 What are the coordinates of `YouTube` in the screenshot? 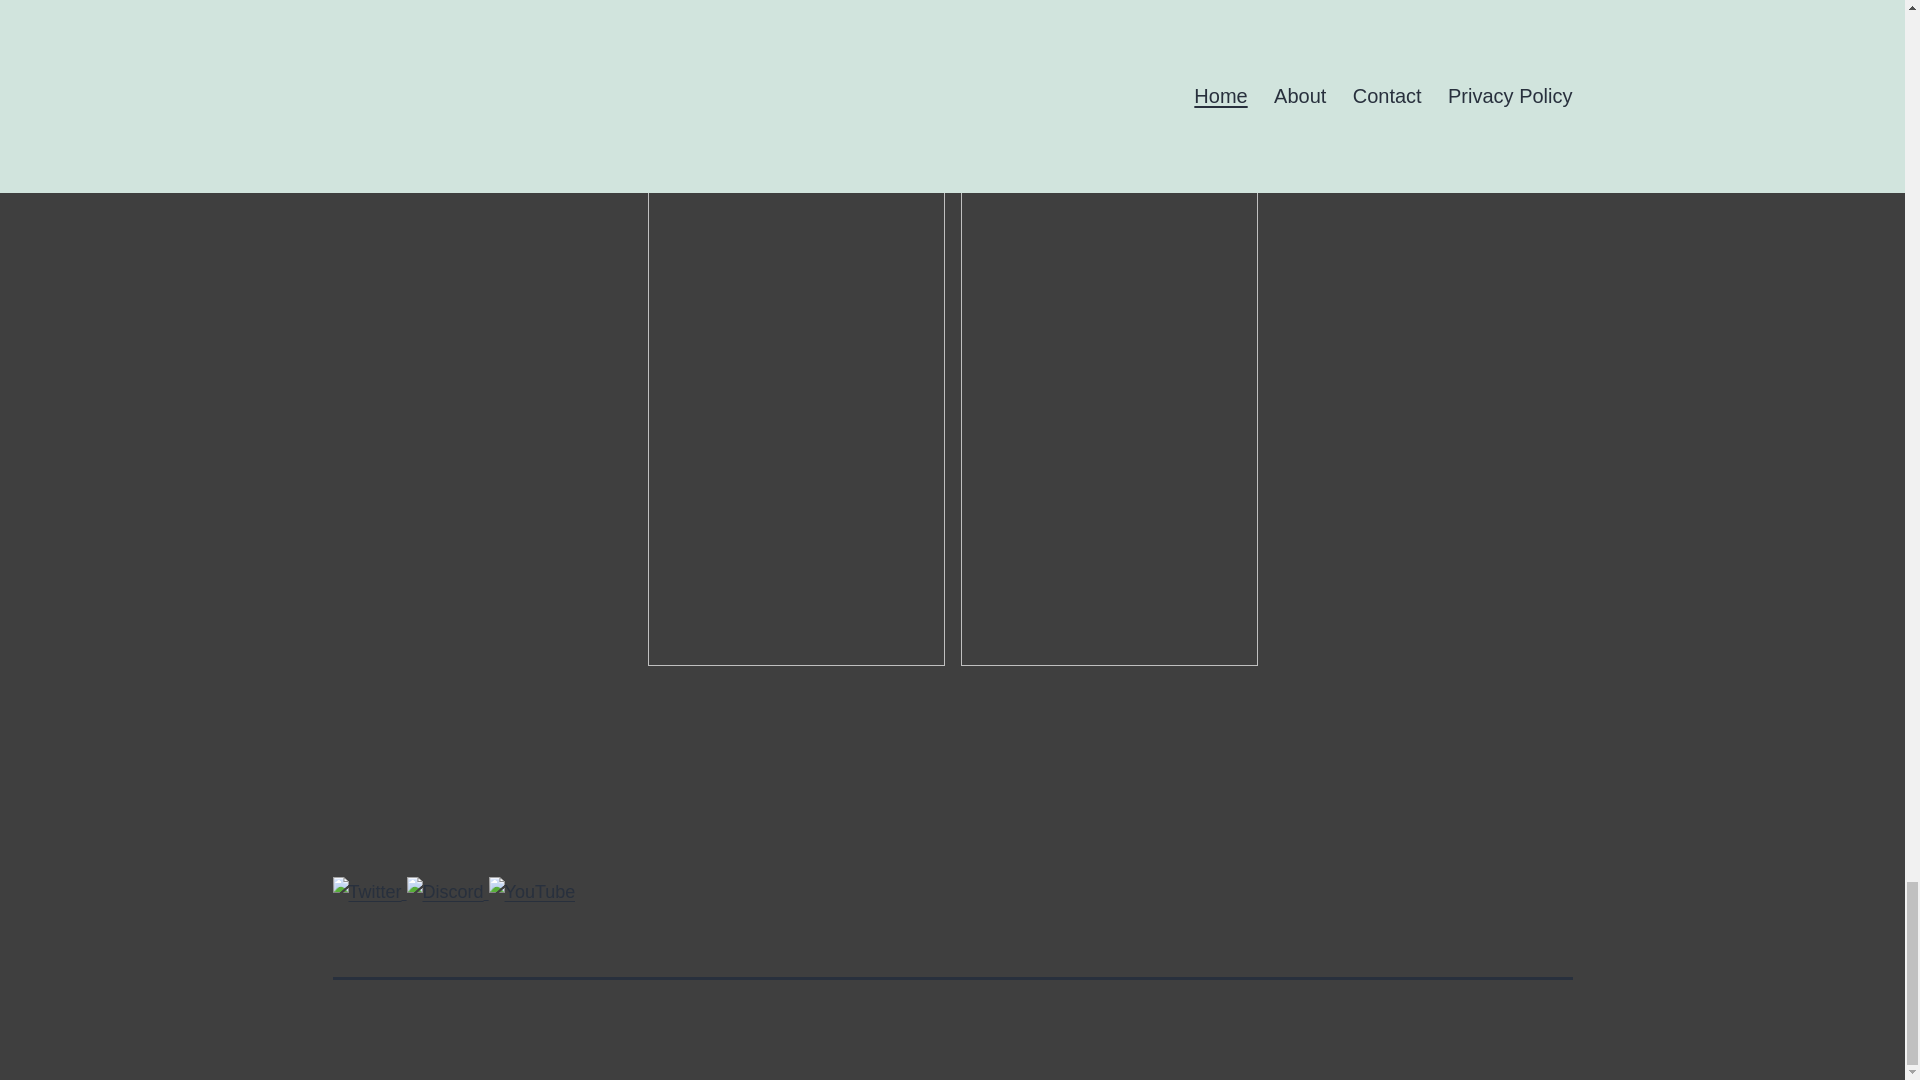 It's located at (532, 892).